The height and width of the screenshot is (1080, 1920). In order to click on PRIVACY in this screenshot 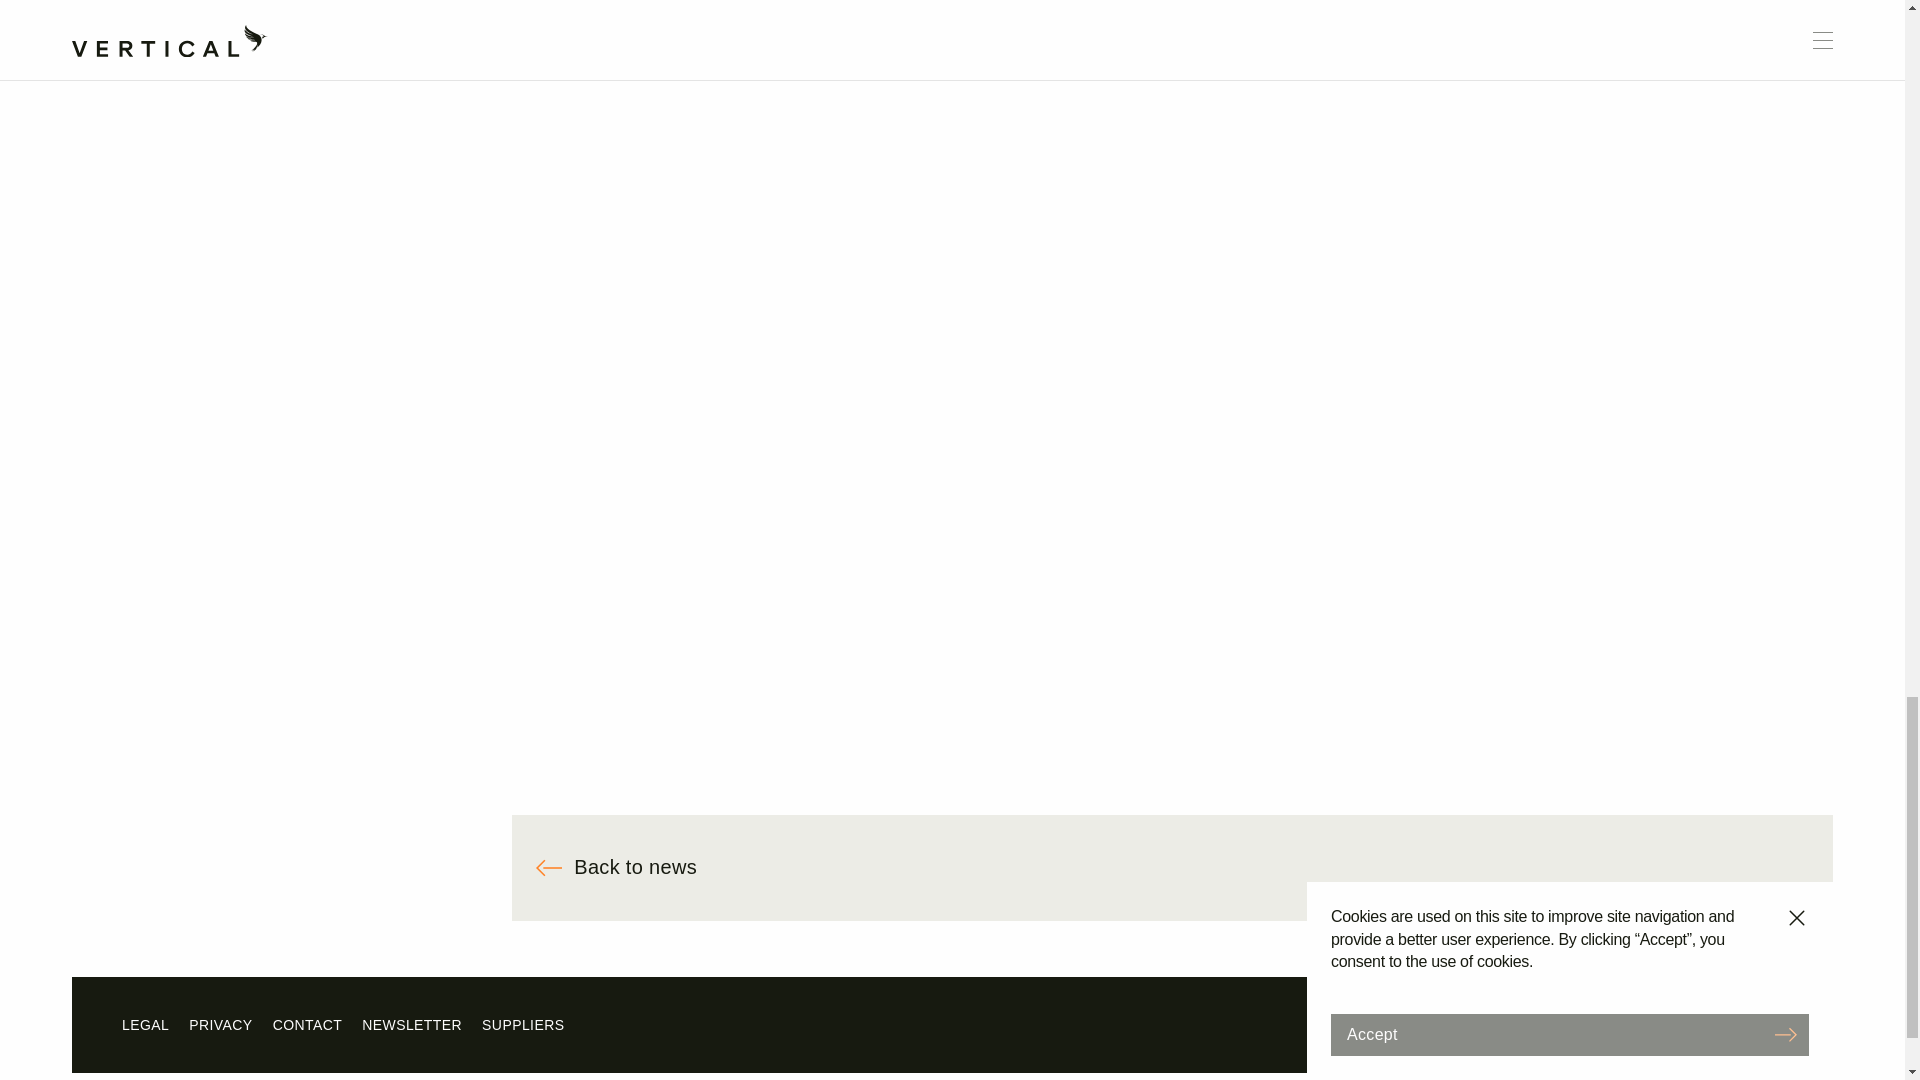, I will do `click(220, 1024)`.